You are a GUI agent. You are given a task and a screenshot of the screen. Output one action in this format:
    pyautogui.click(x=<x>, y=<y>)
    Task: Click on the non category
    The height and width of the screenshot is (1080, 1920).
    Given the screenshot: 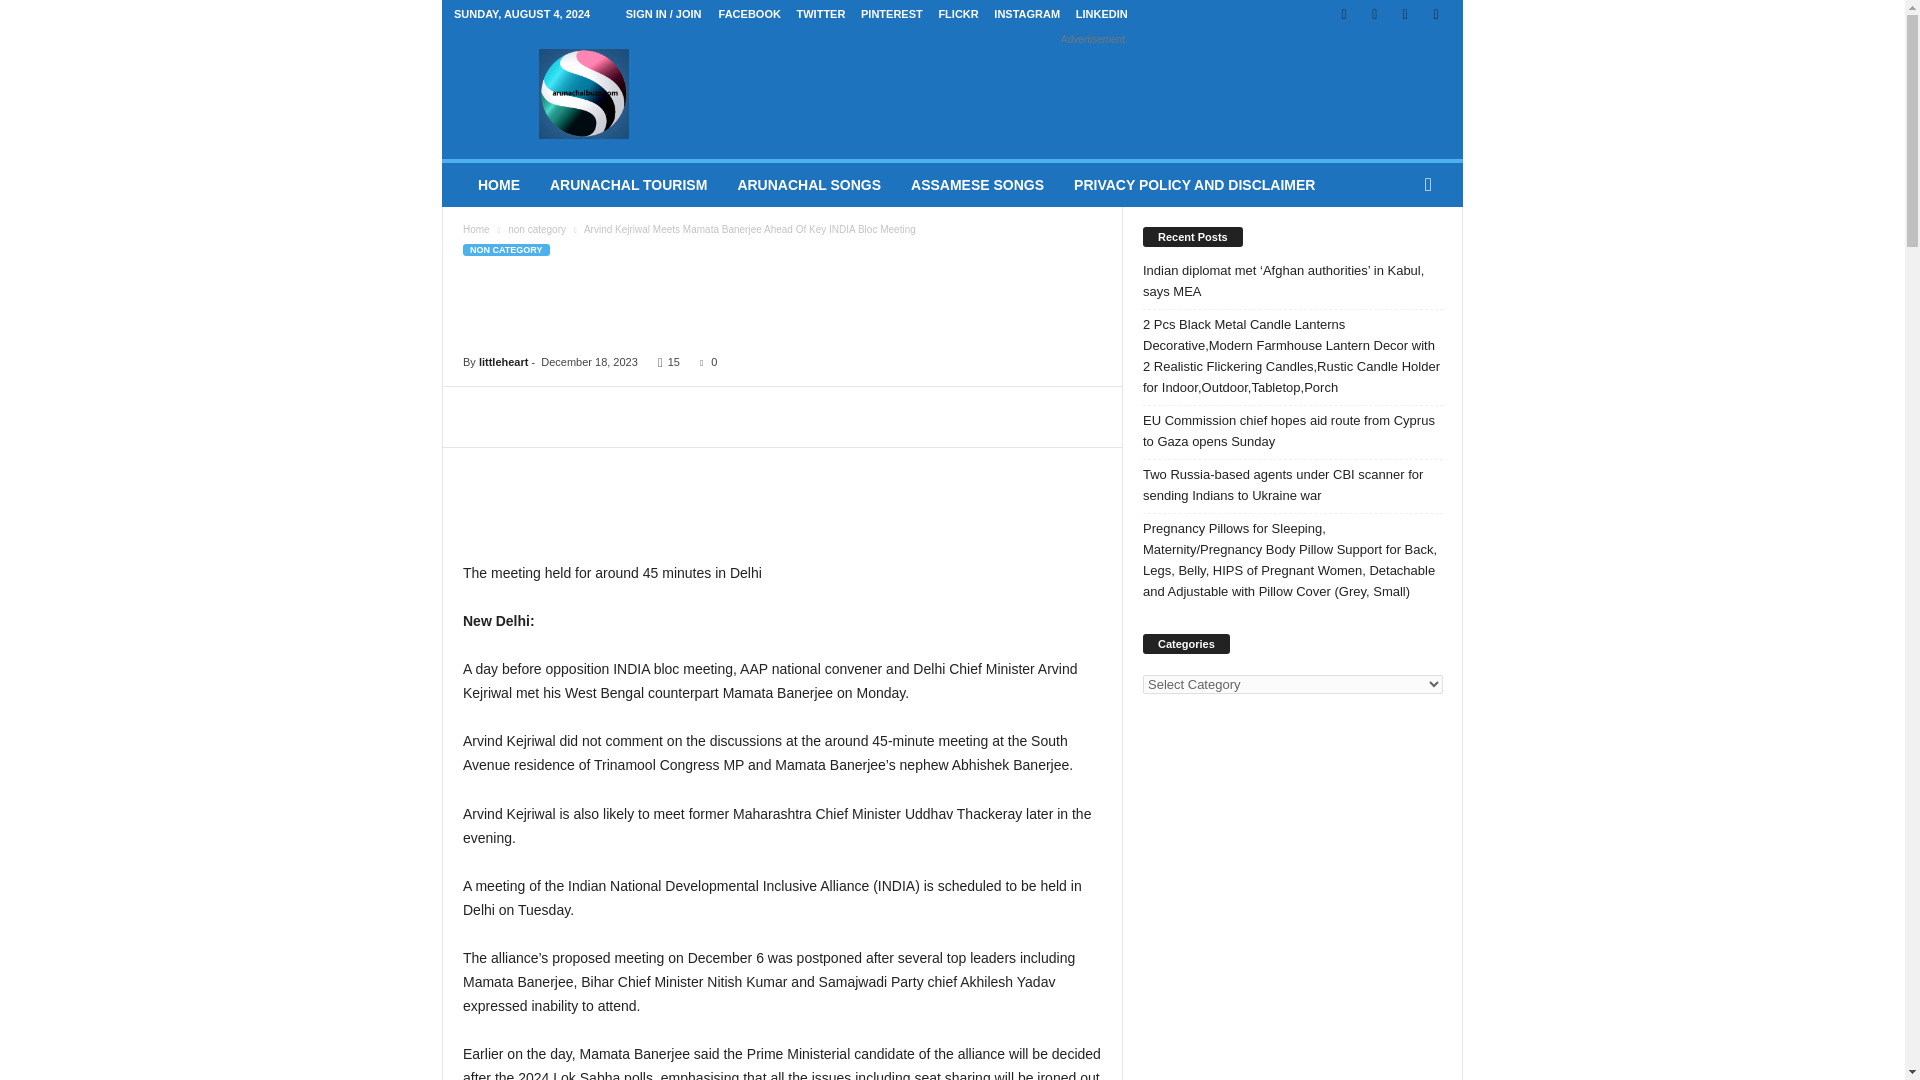 What is the action you would take?
    pyautogui.click(x=537, y=229)
    